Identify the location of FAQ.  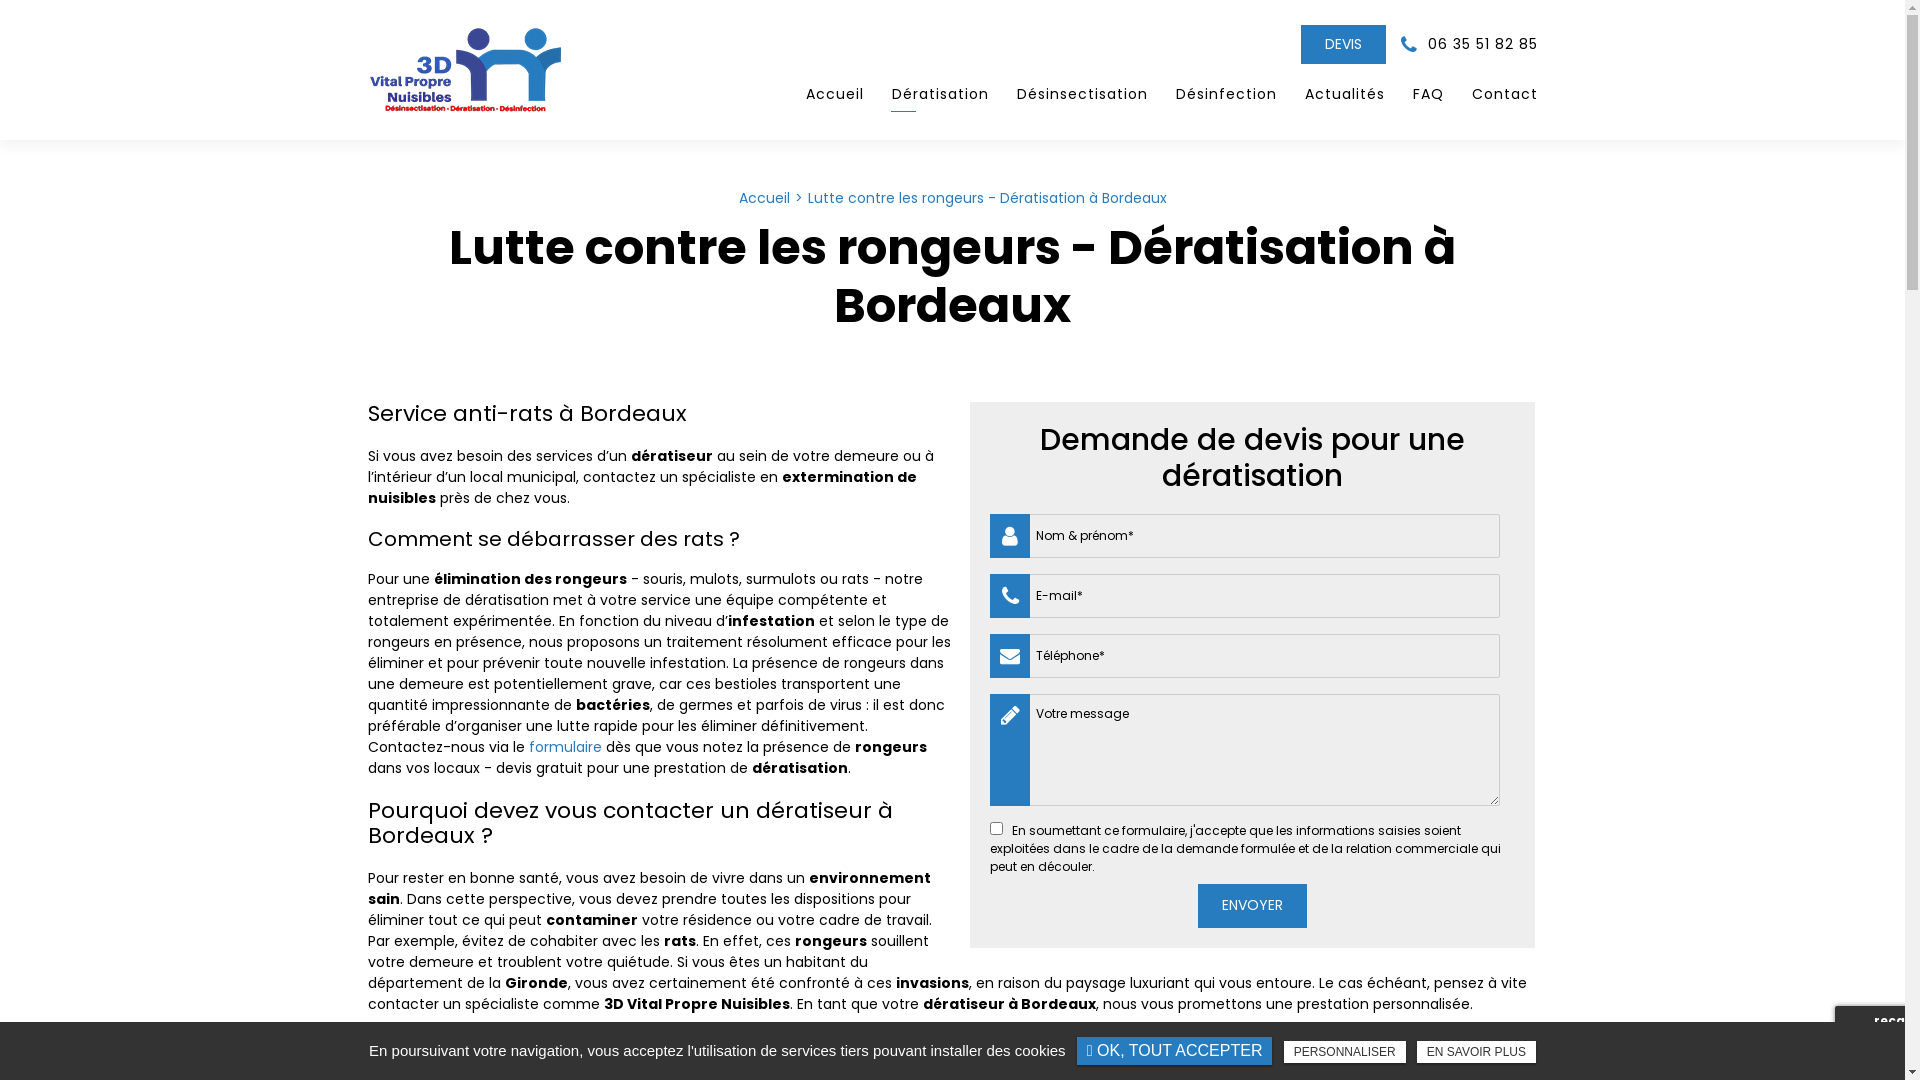
(1428, 94).